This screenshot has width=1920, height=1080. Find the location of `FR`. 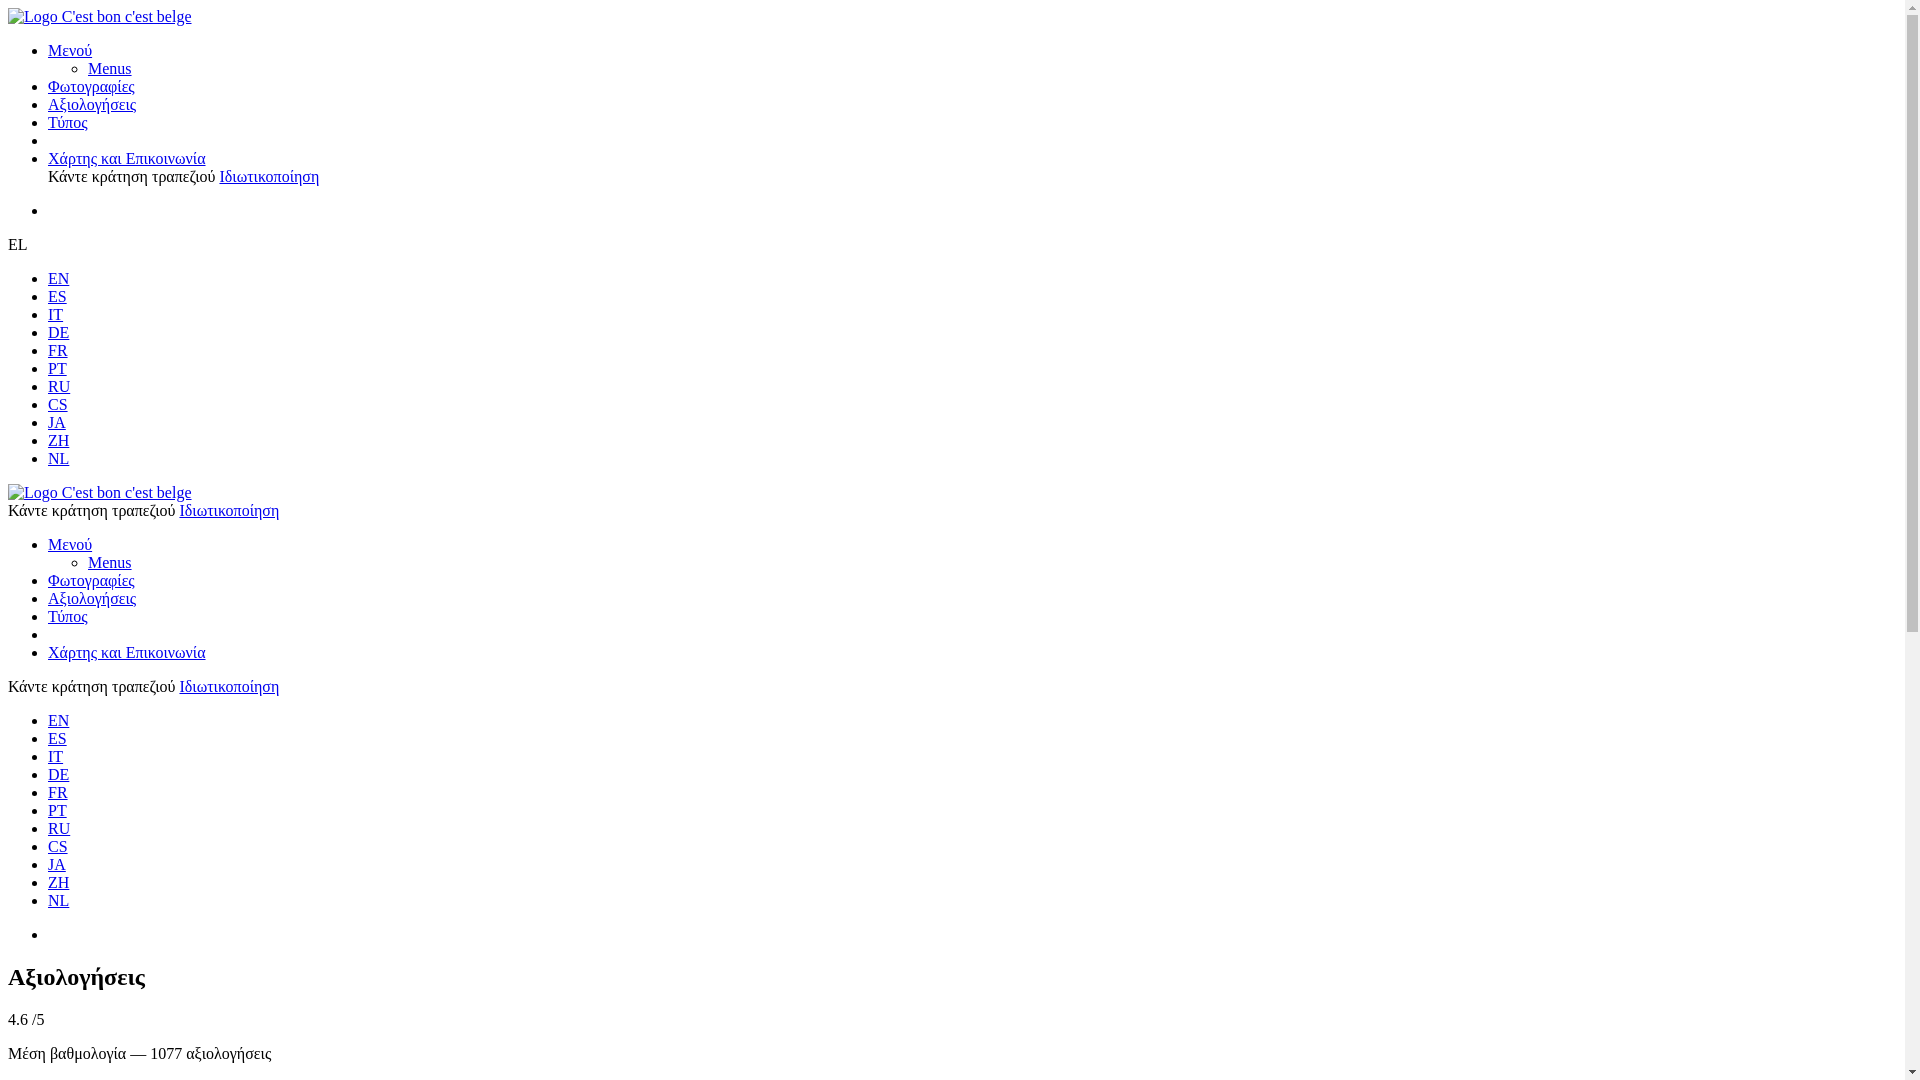

FR is located at coordinates (58, 792).